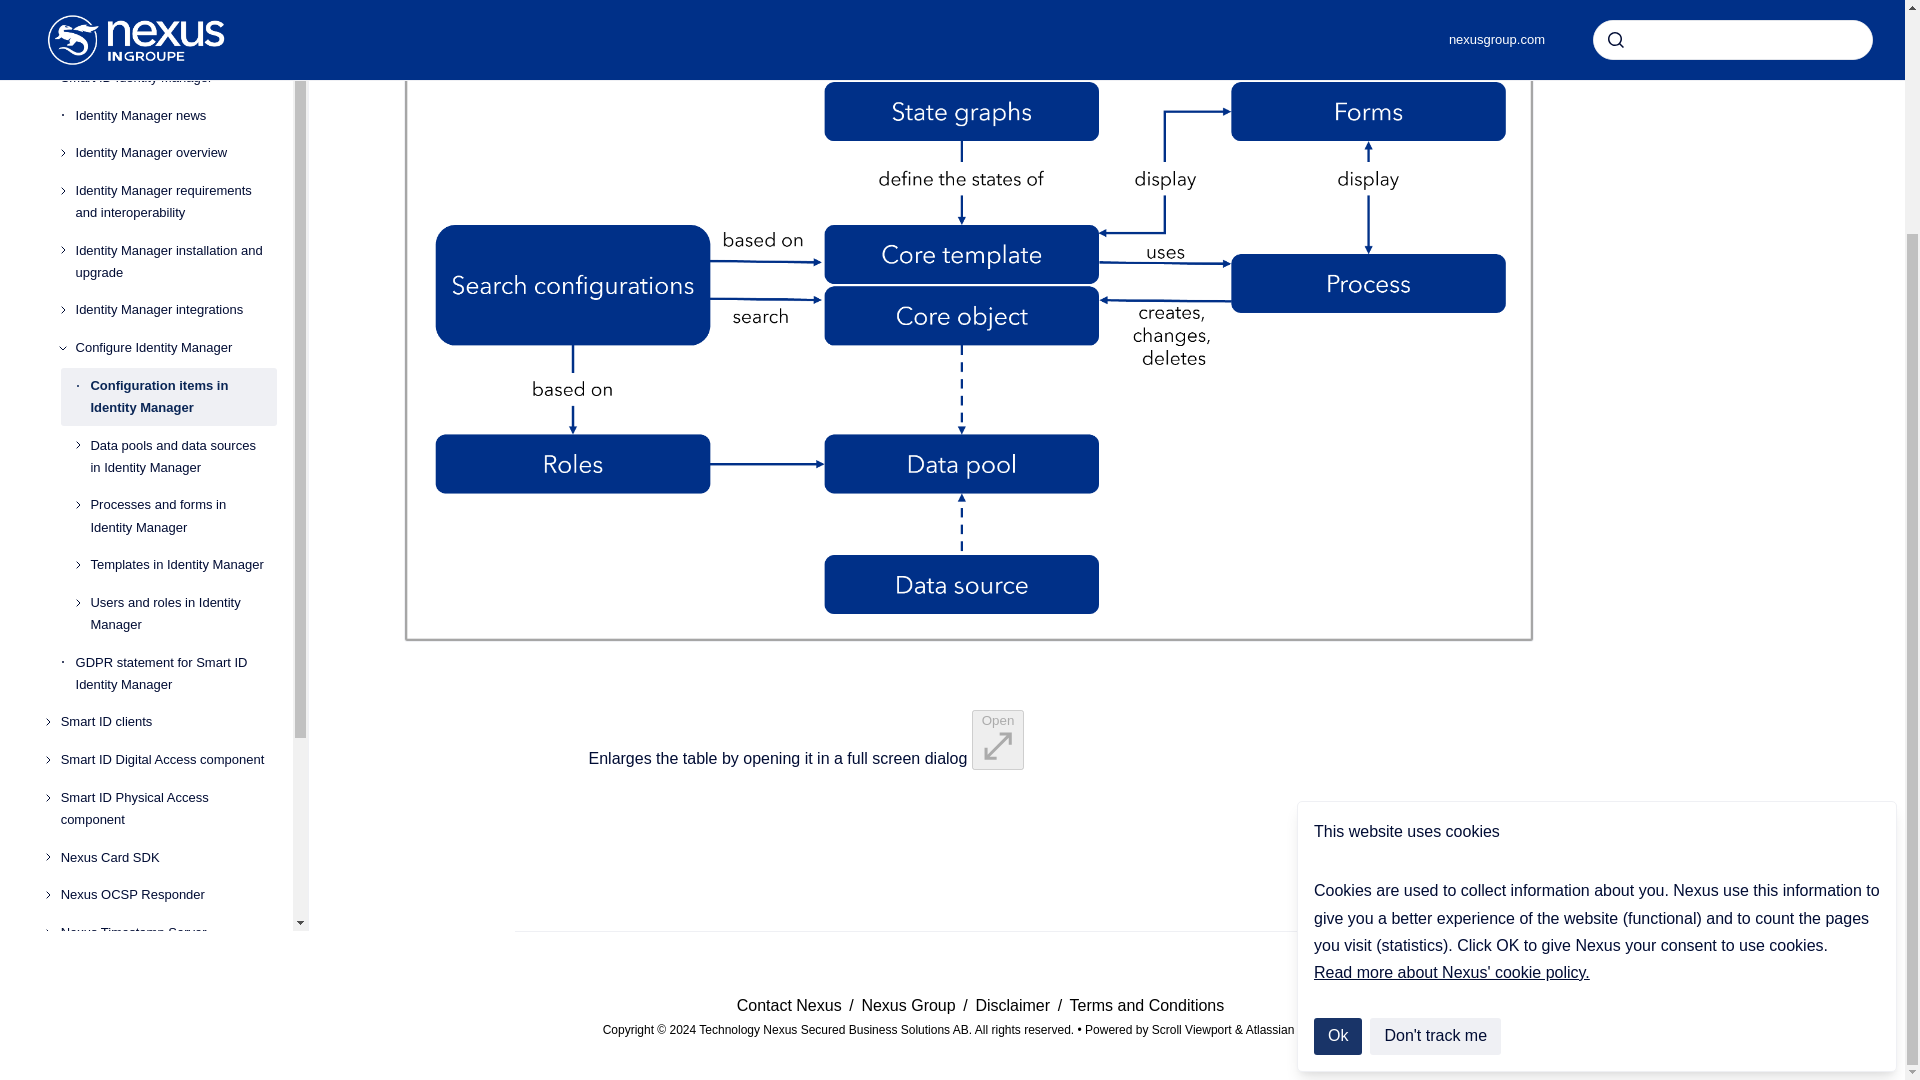 This screenshot has width=1920, height=1080. I want to click on Processes and forms in Identity Manager, so click(183, 382).